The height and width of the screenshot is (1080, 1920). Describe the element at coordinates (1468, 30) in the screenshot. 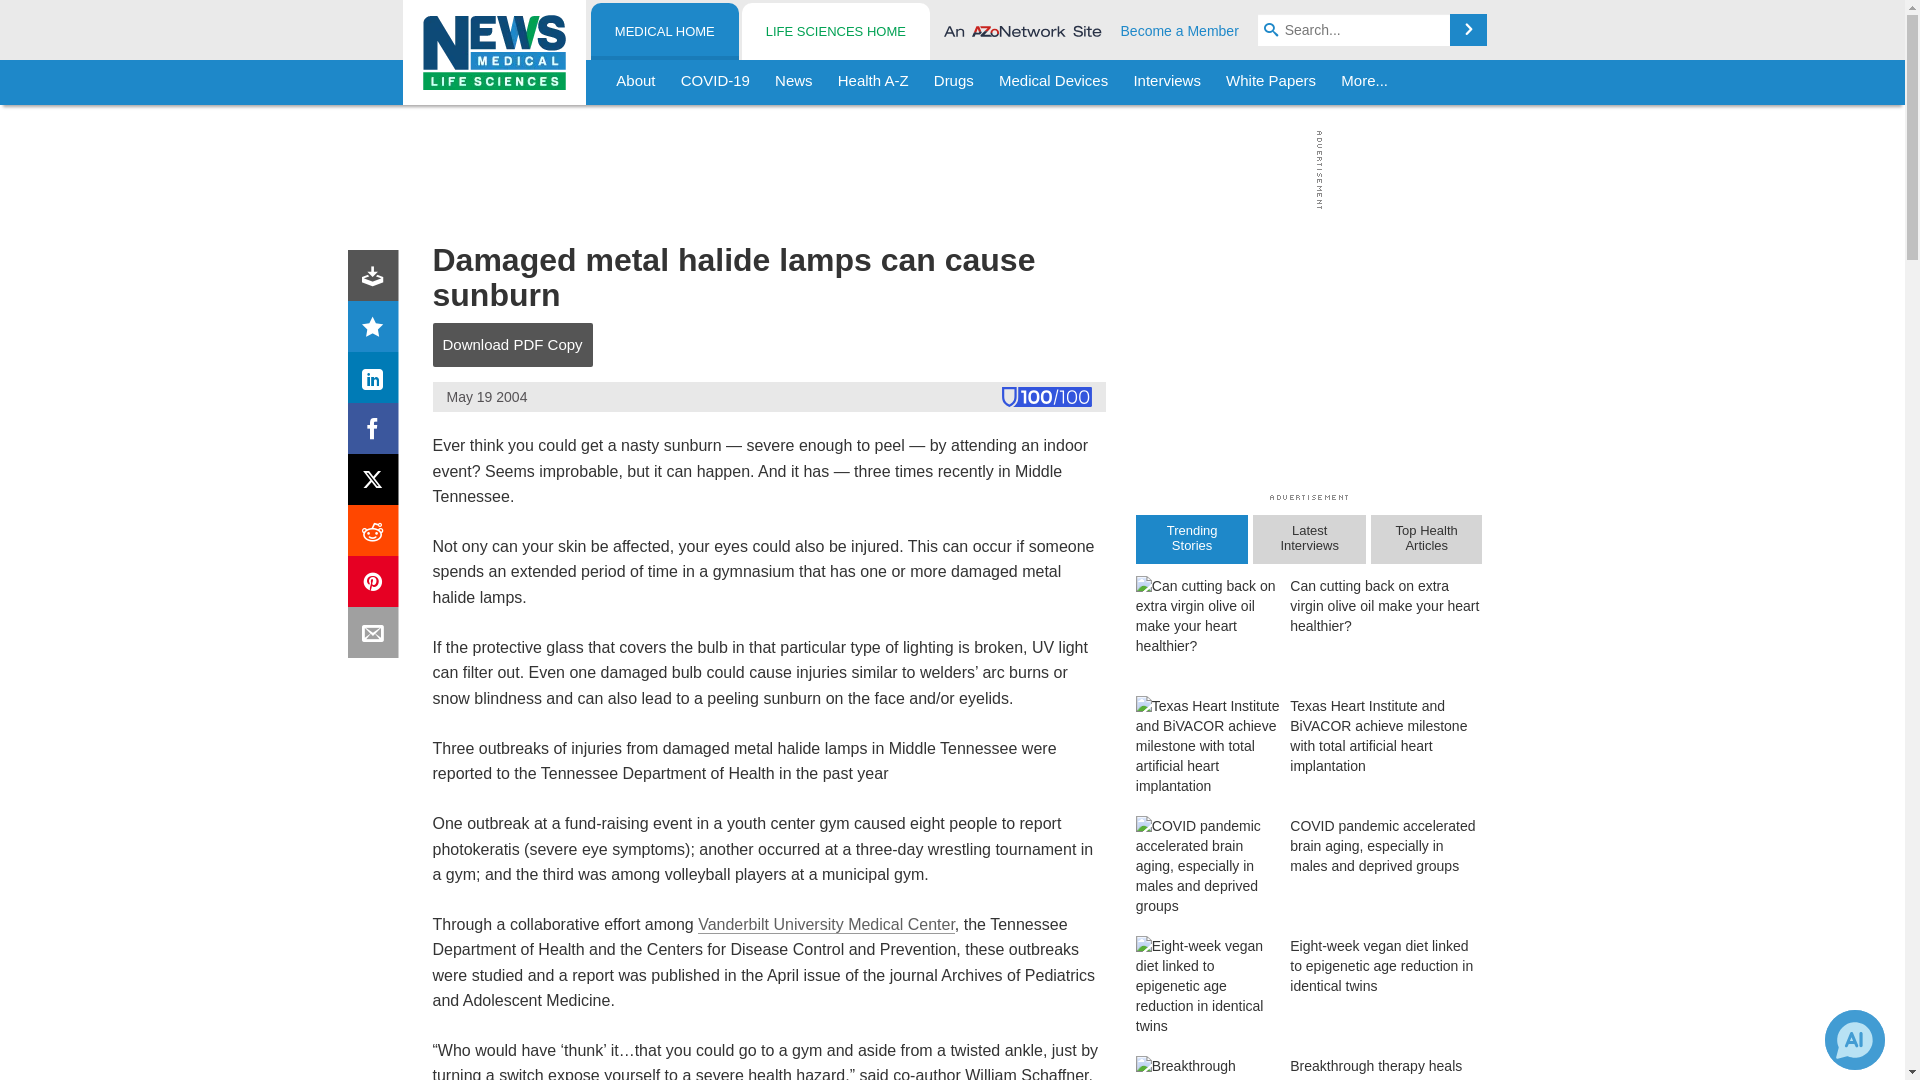

I see `Search` at that location.